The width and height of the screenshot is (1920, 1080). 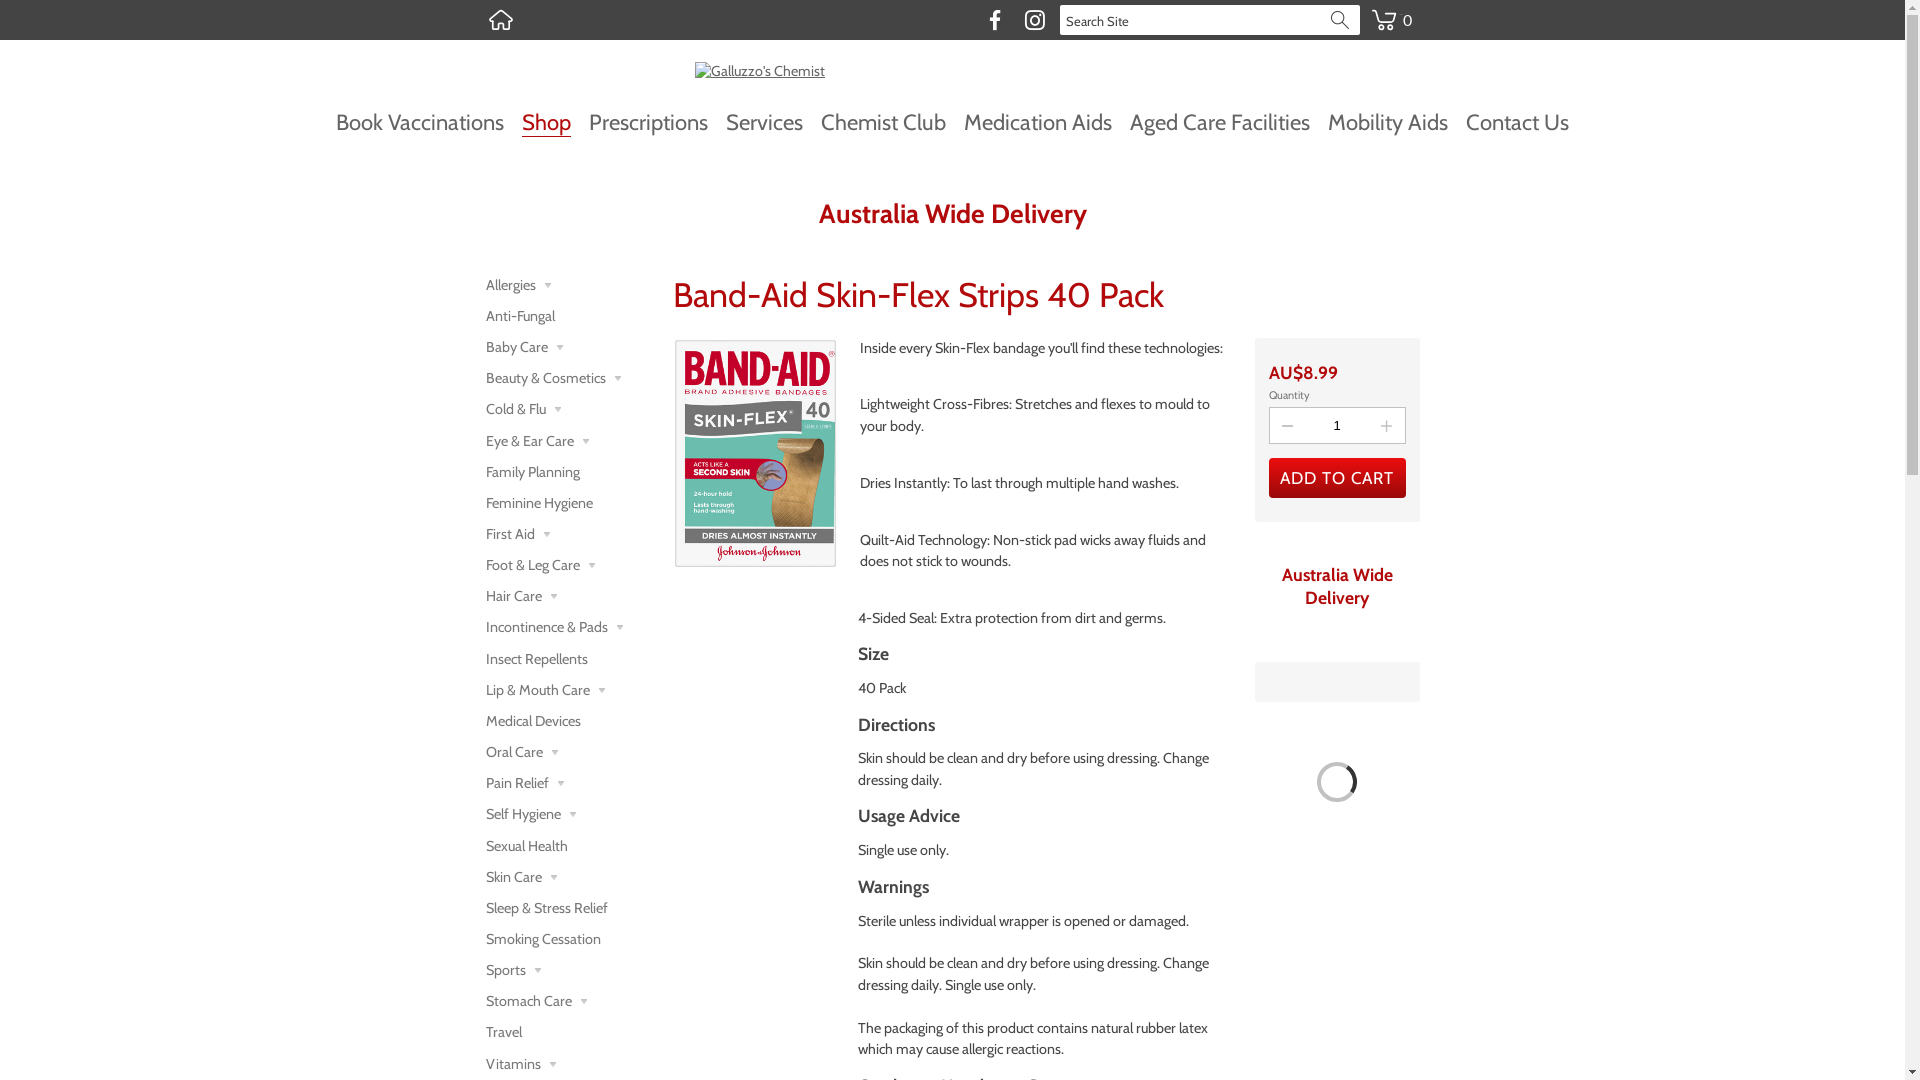 What do you see at coordinates (764, 122) in the screenshot?
I see `Services` at bounding box center [764, 122].